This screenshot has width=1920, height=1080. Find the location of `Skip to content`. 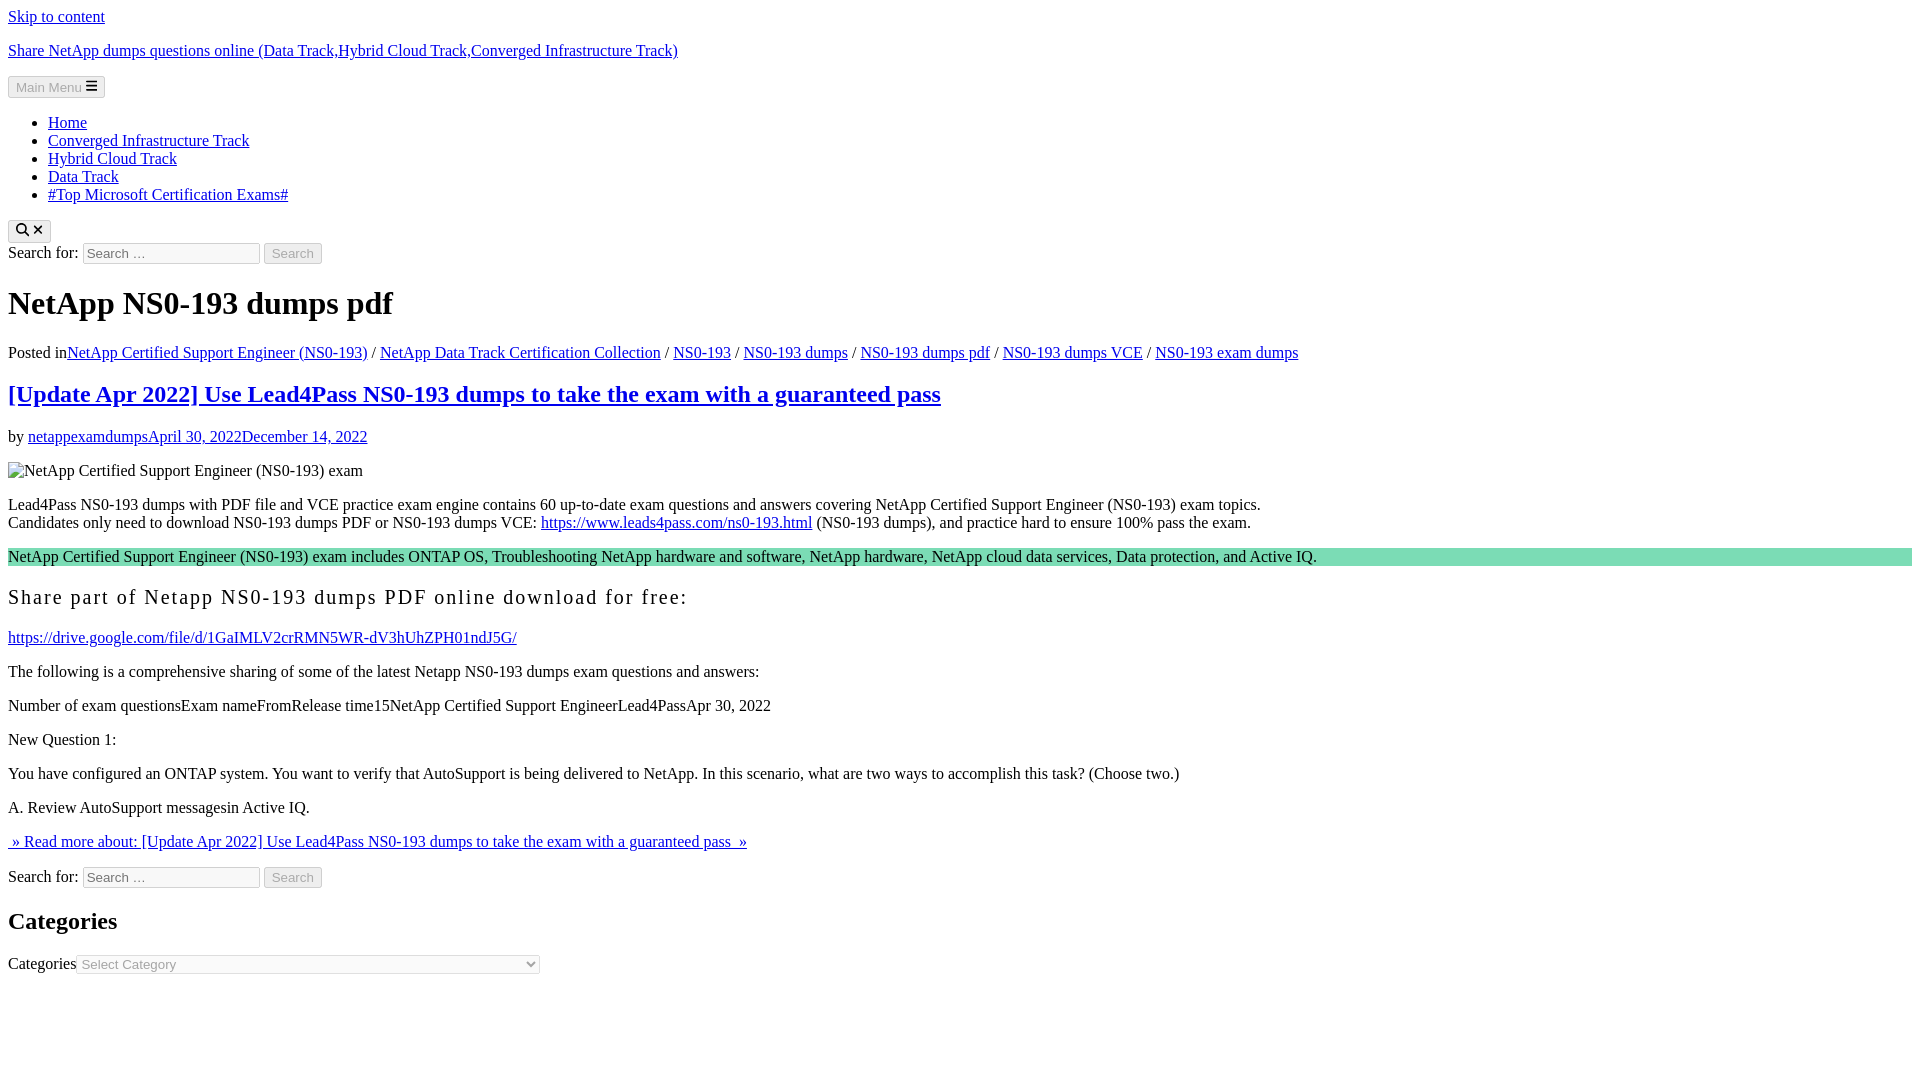

Skip to content is located at coordinates (56, 16).